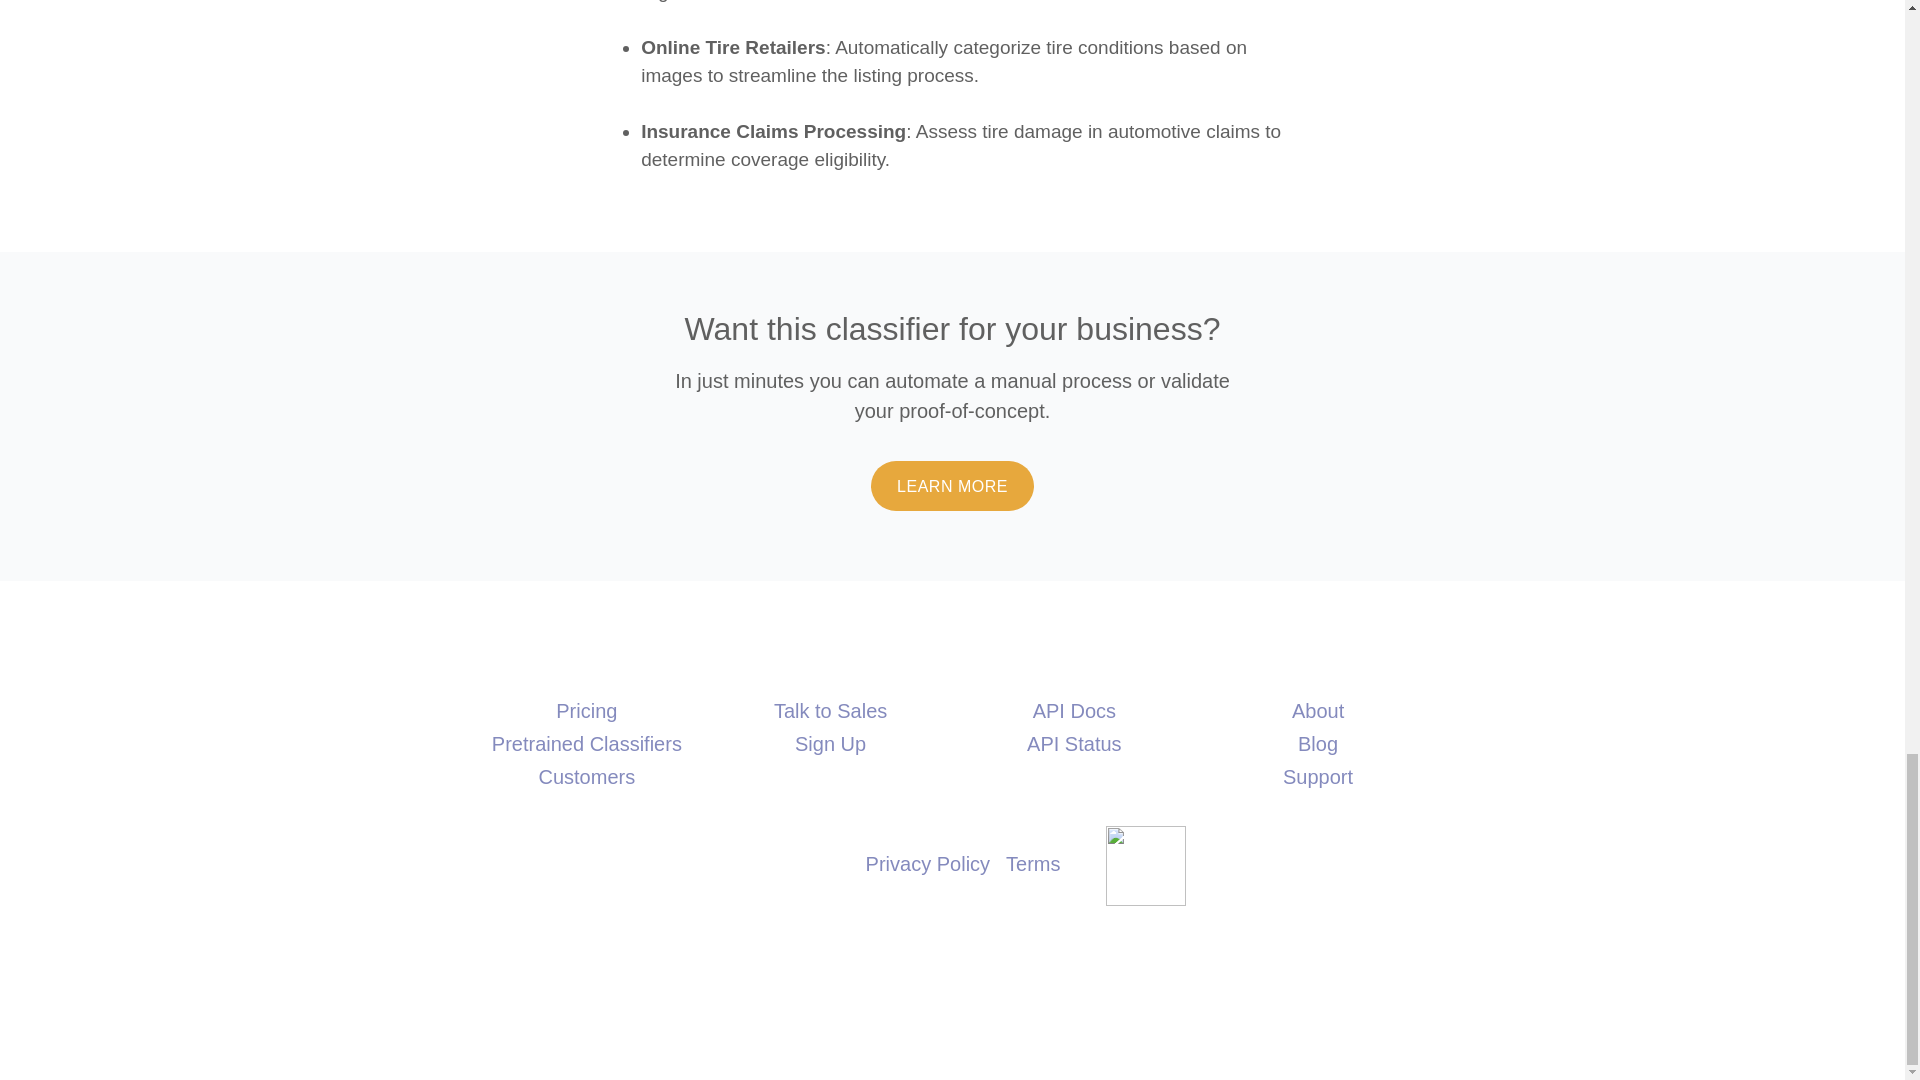 The image size is (1920, 1080). What do you see at coordinates (586, 710) in the screenshot?
I see `Pricing` at bounding box center [586, 710].